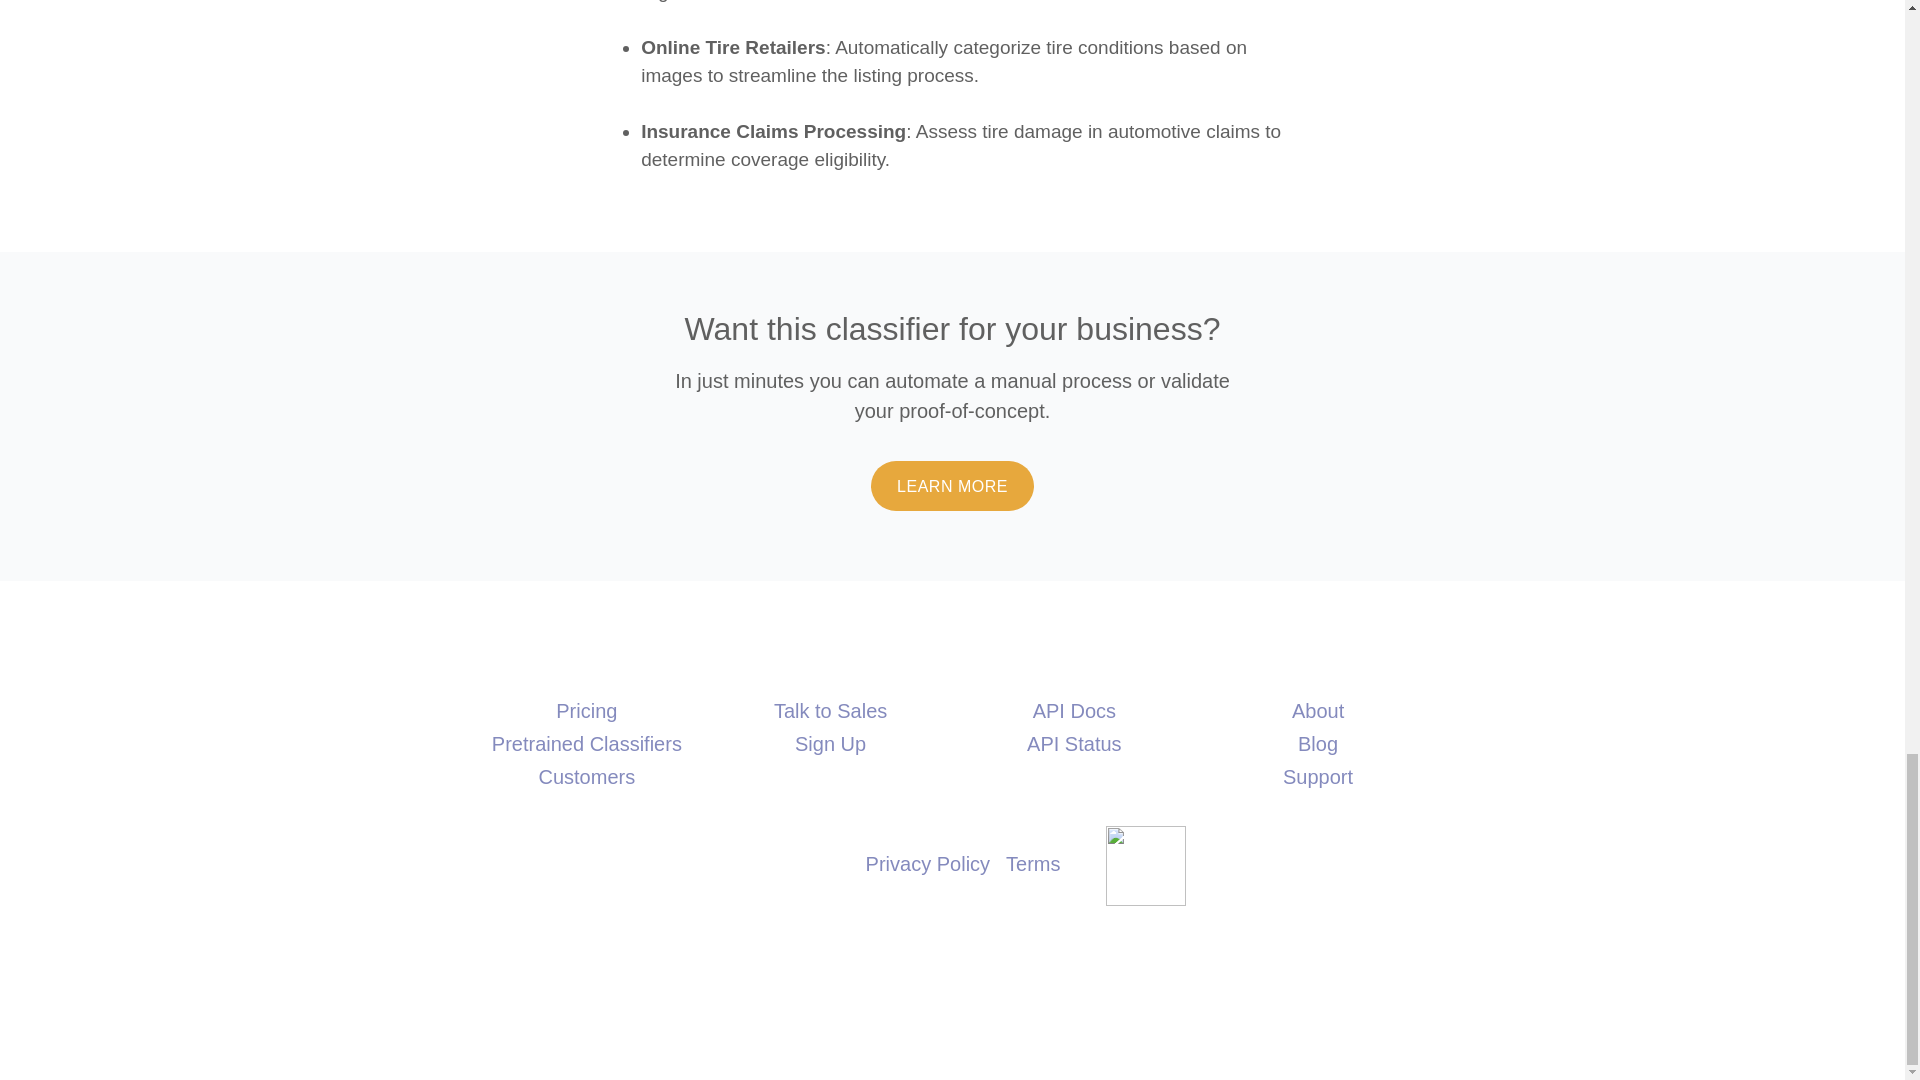 The image size is (1920, 1080). What do you see at coordinates (586, 710) in the screenshot?
I see `Pricing` at bounding box center [586, 710].